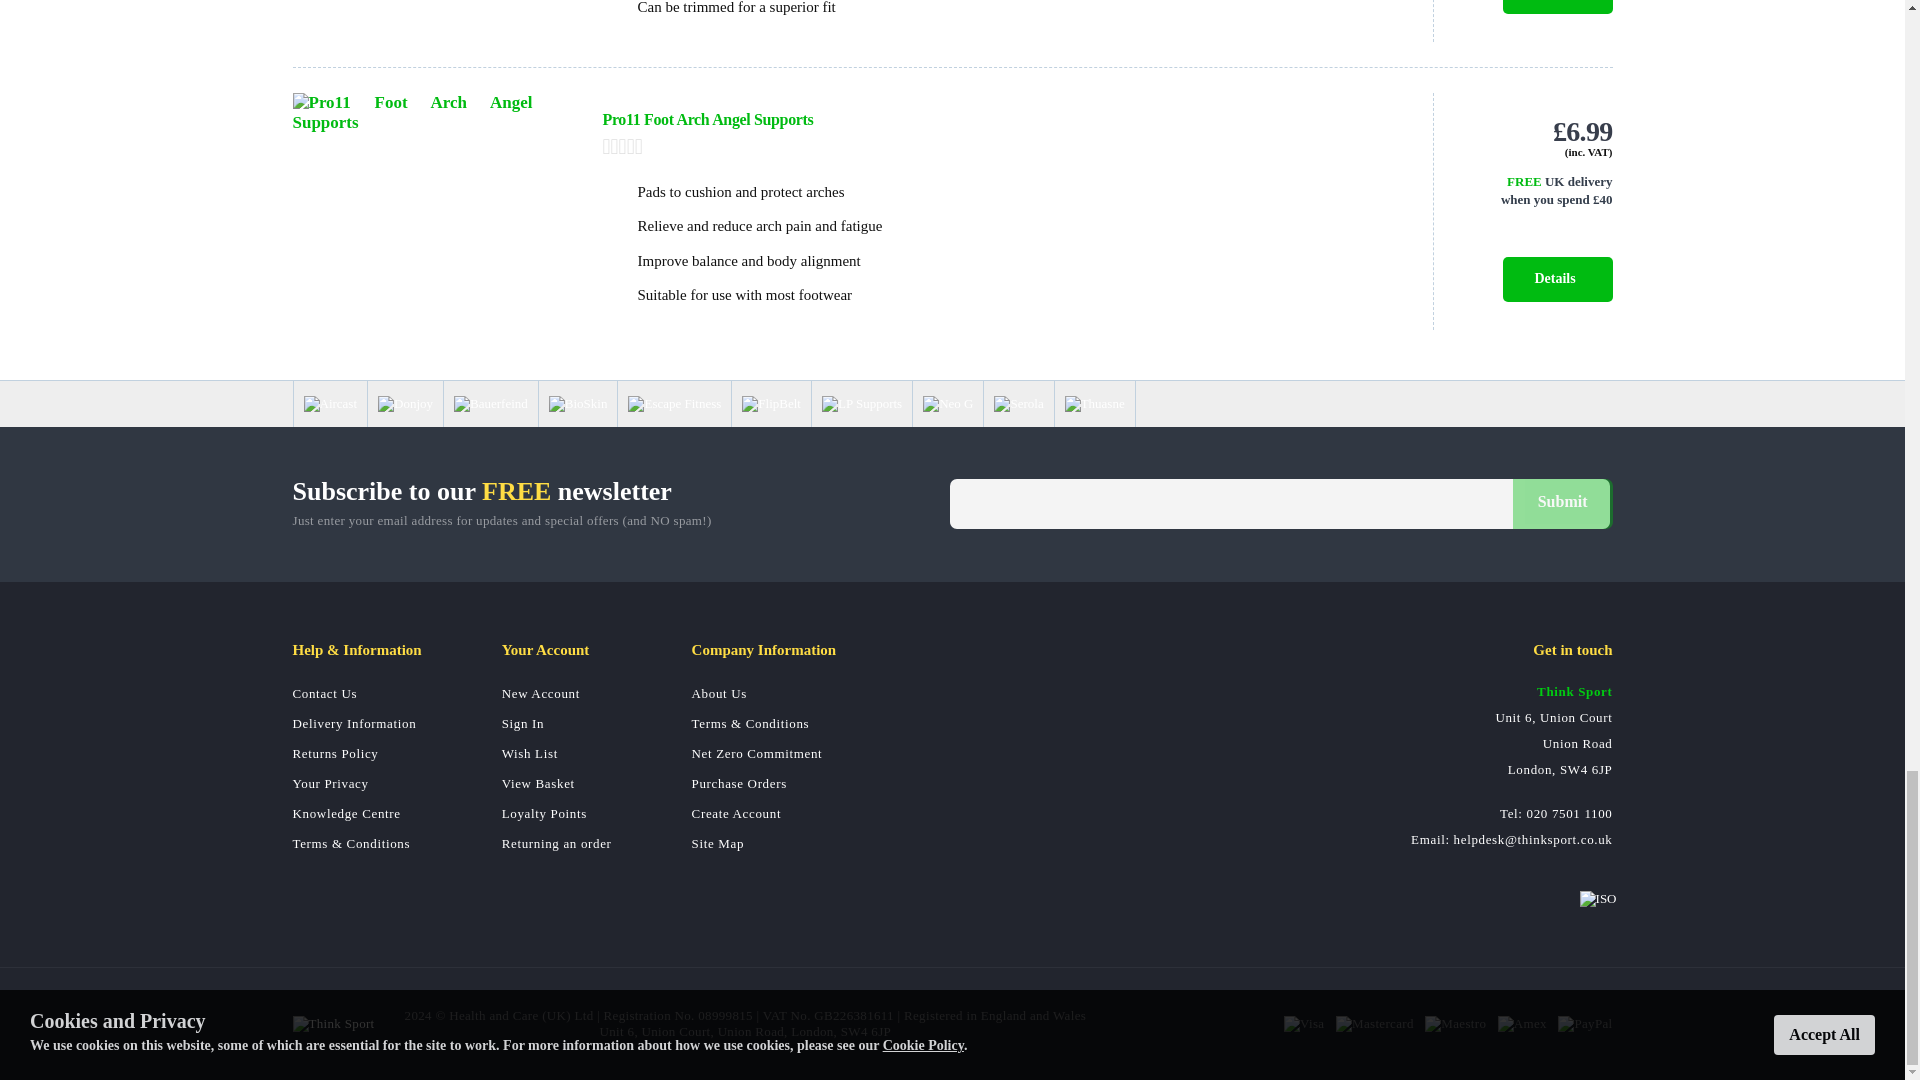 The image size is (1920, 1080). What do you see at coordinates (1556, 280) in the screenshot?
I see `Full product details` at bounding box center [1556, 280].